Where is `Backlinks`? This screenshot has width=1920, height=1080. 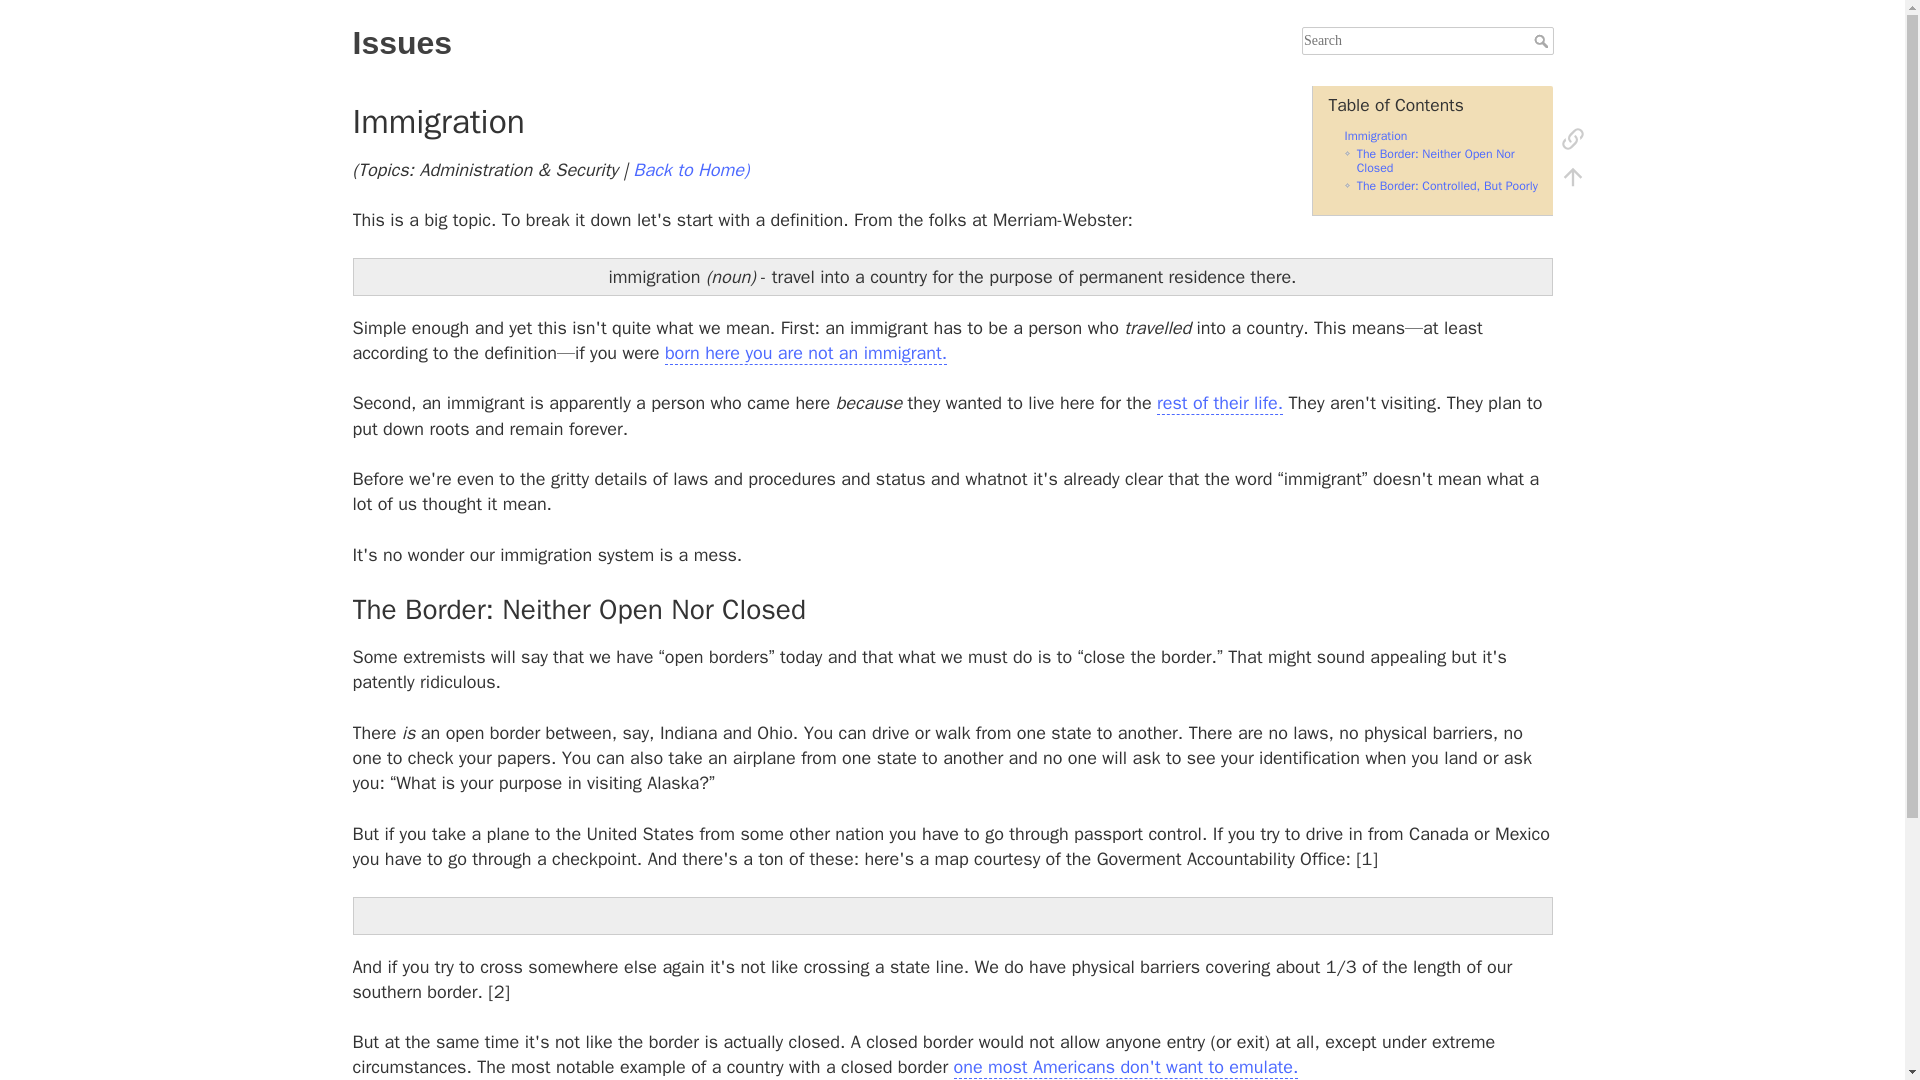 Backlinks is located at coordinates (1572, 137).